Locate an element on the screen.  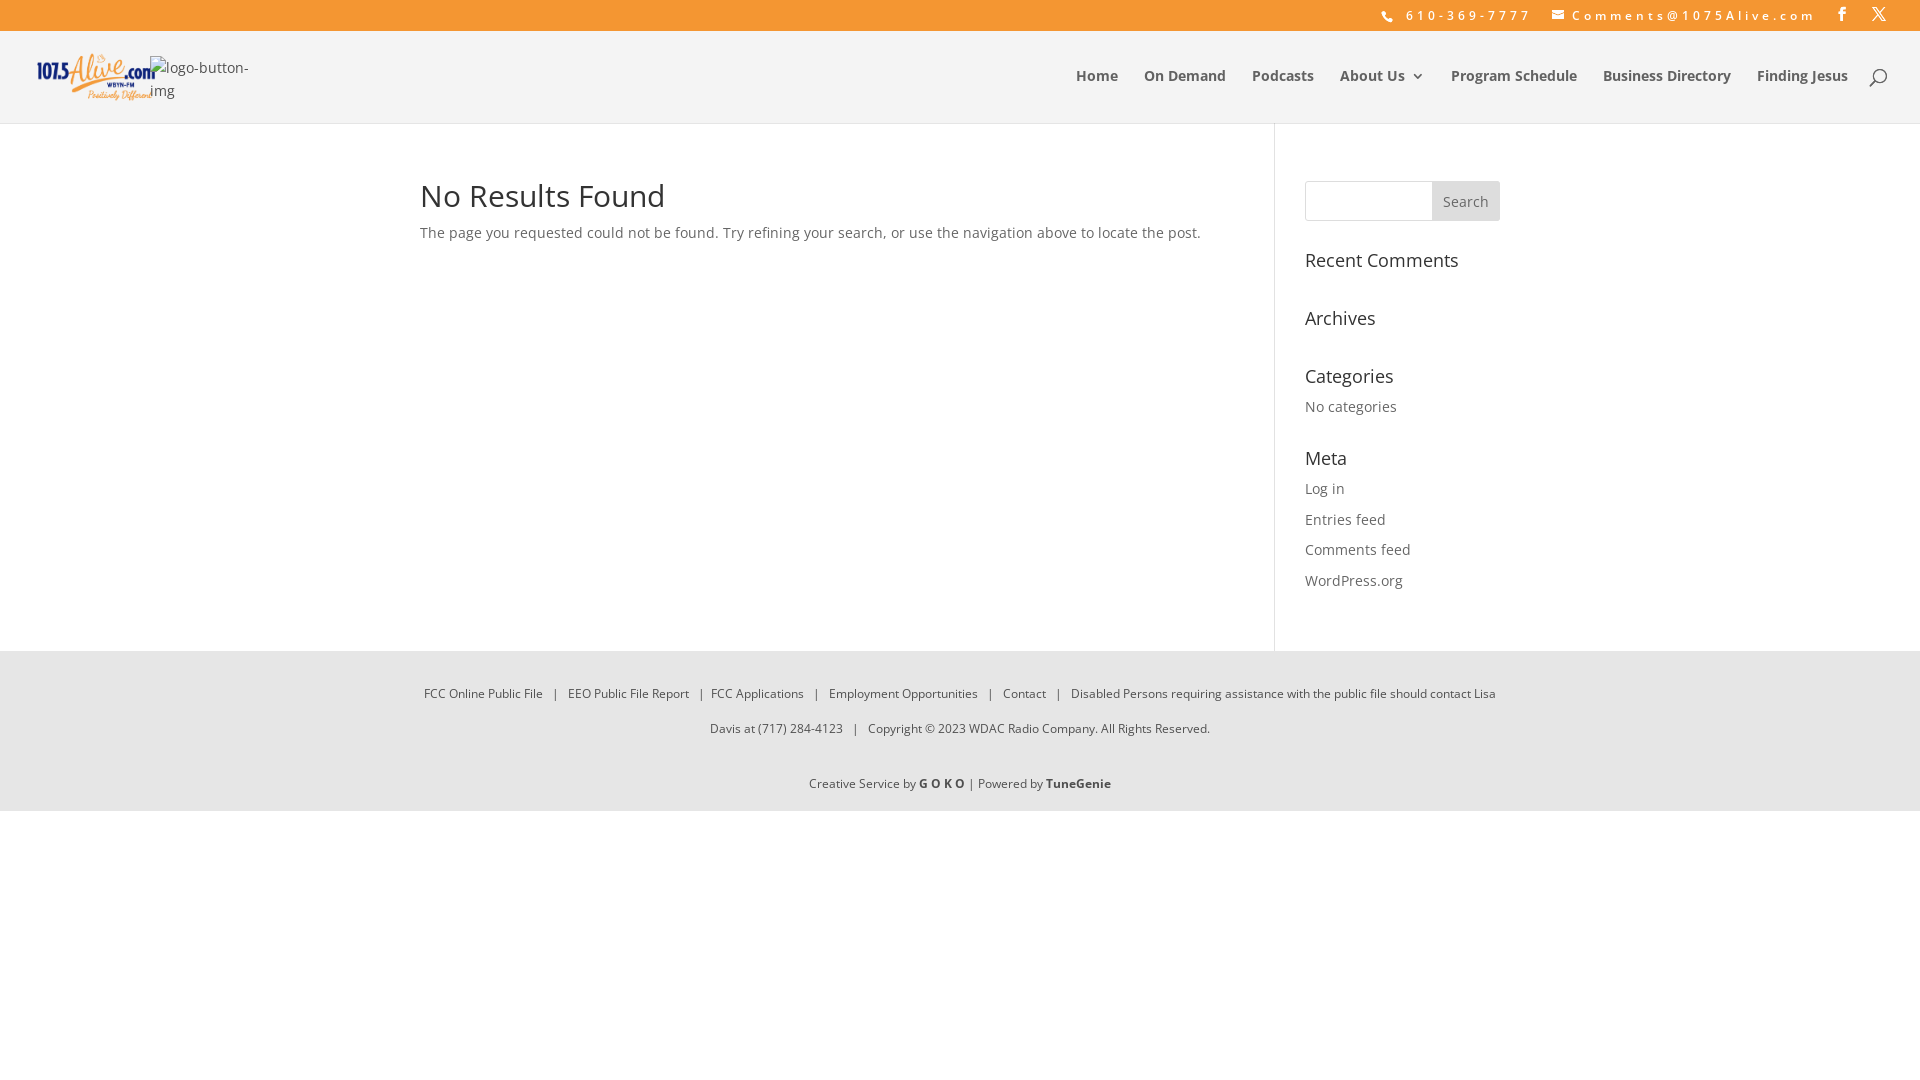
About Us is located at coordinates (1382, 96).